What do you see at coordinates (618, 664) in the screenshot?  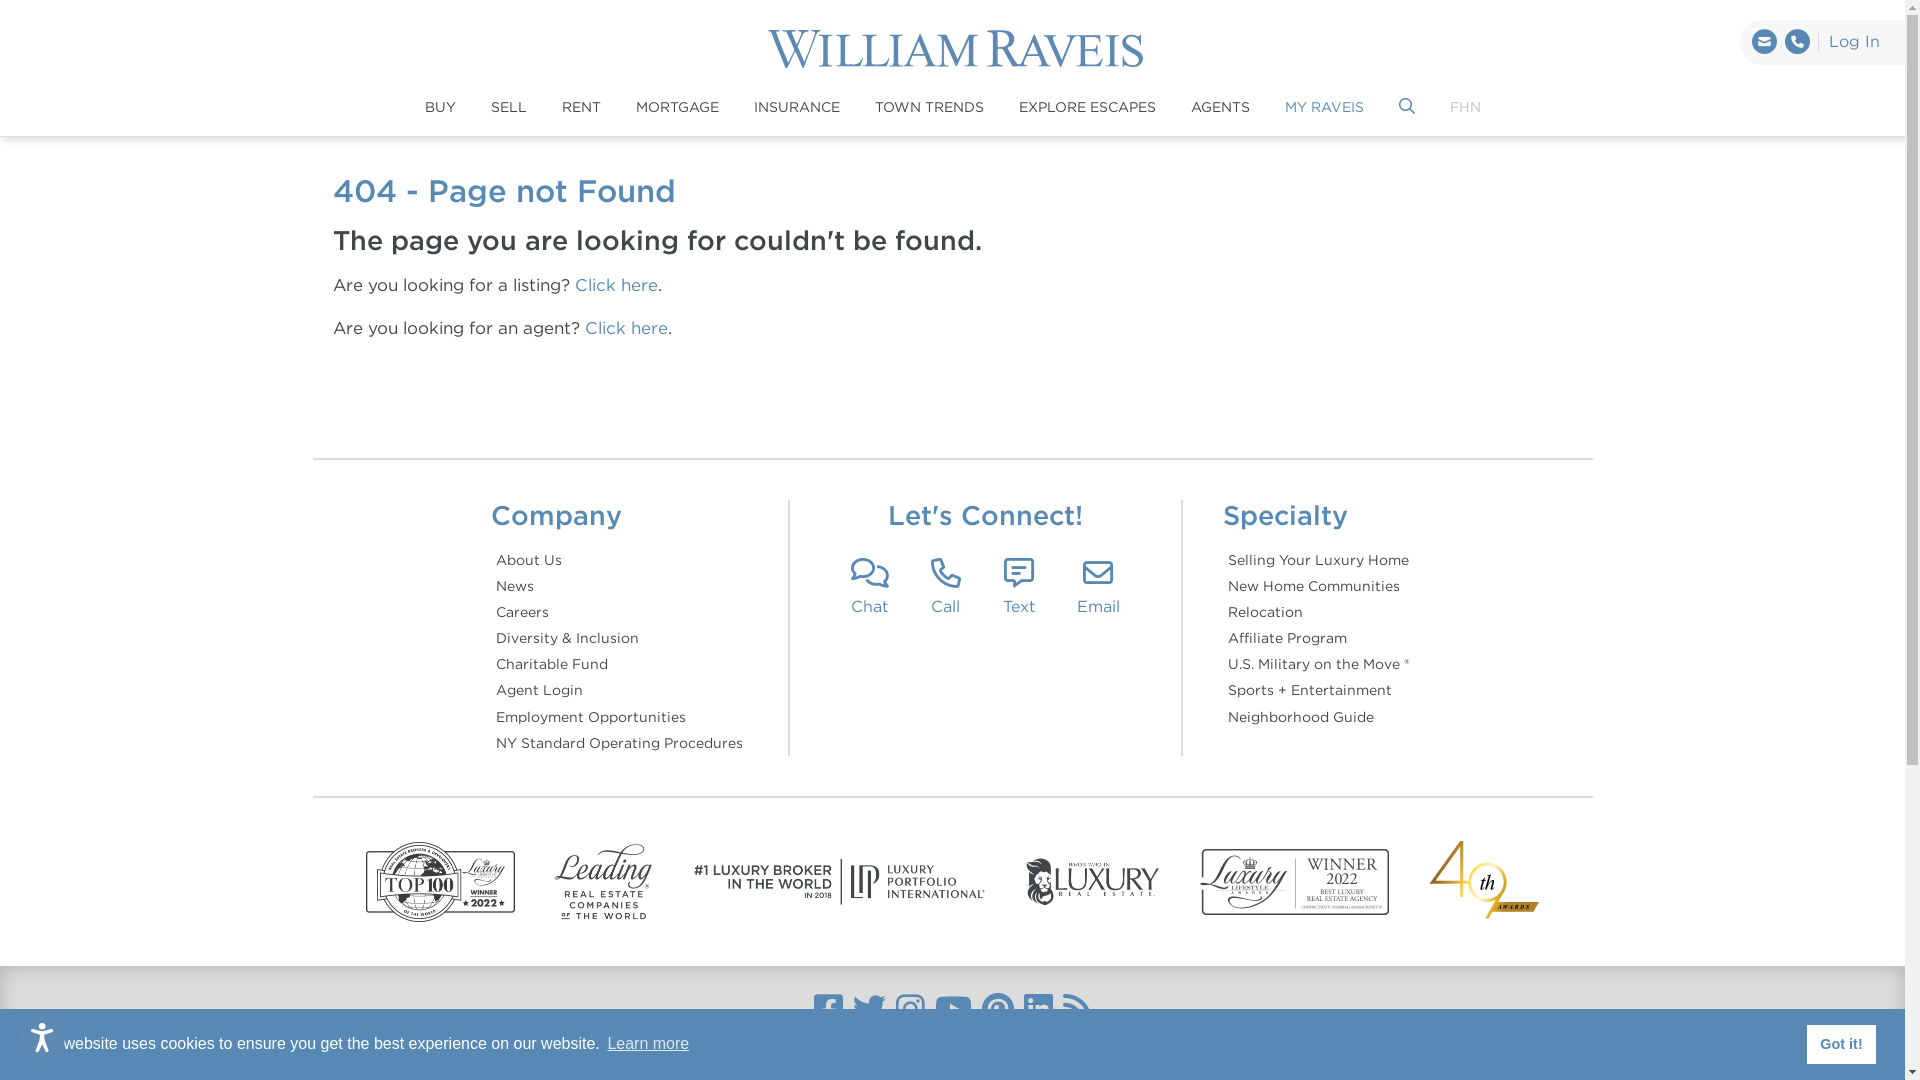 I see `Charitable Fund` at bounding box center [618, 664].